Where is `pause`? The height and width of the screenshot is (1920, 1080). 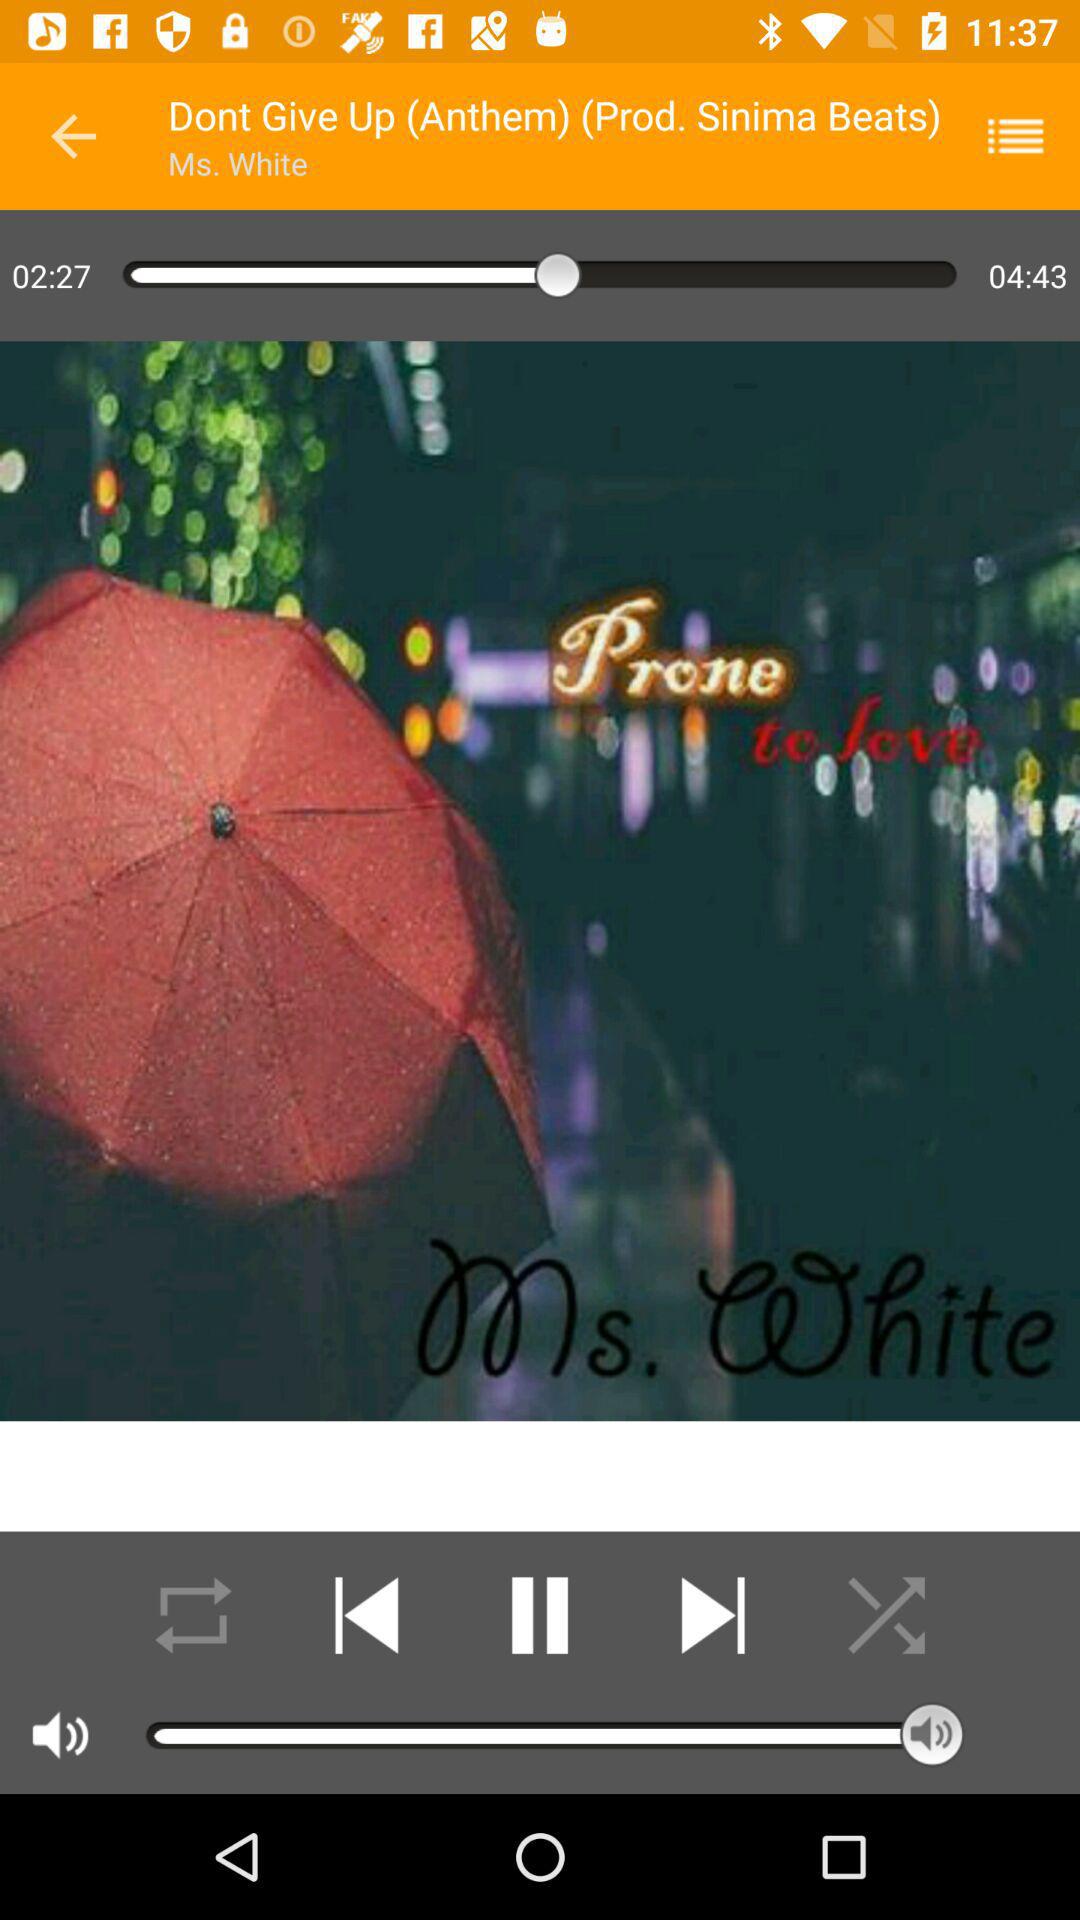
pause is located at coordinates (540, 1616).